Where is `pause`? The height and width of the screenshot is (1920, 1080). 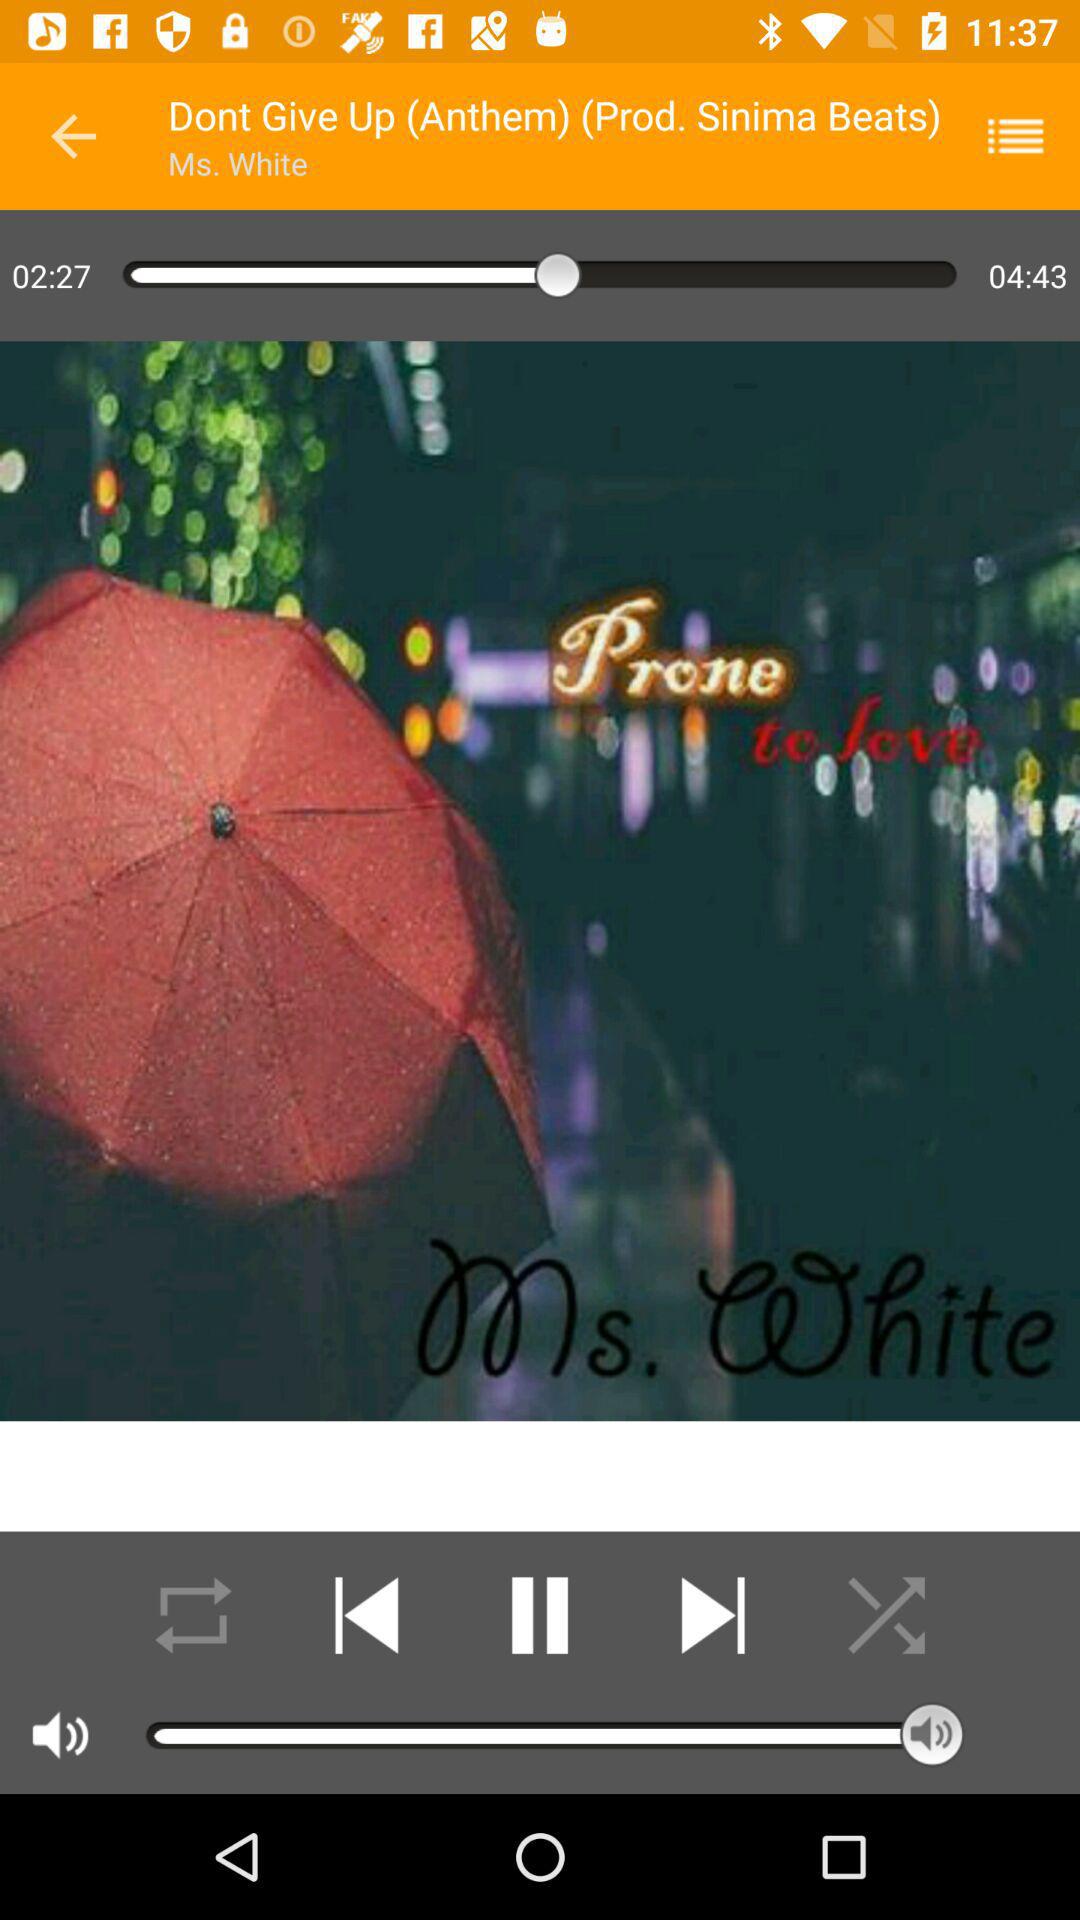
pause is located at coordinates (540, 1616).